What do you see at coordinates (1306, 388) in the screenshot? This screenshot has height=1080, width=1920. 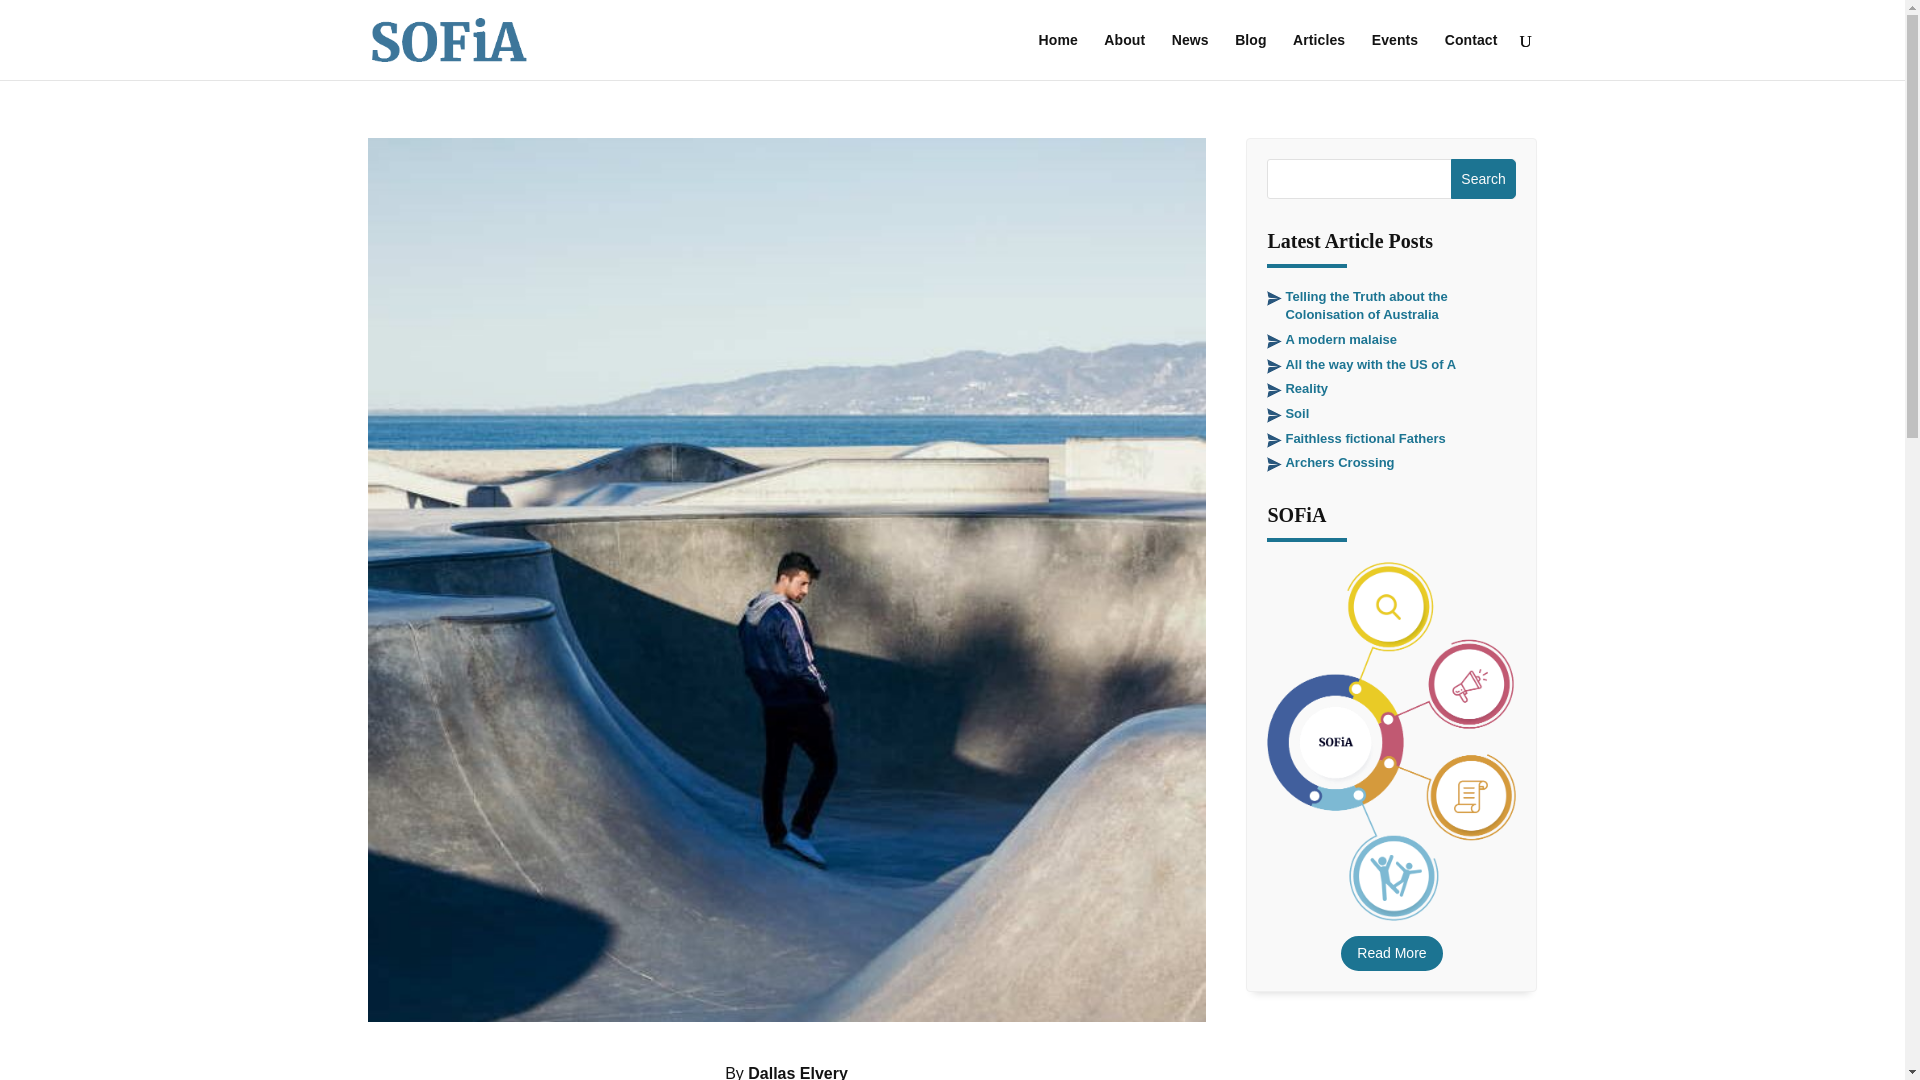 I see `Reality` at bounding box center [1306, 388].